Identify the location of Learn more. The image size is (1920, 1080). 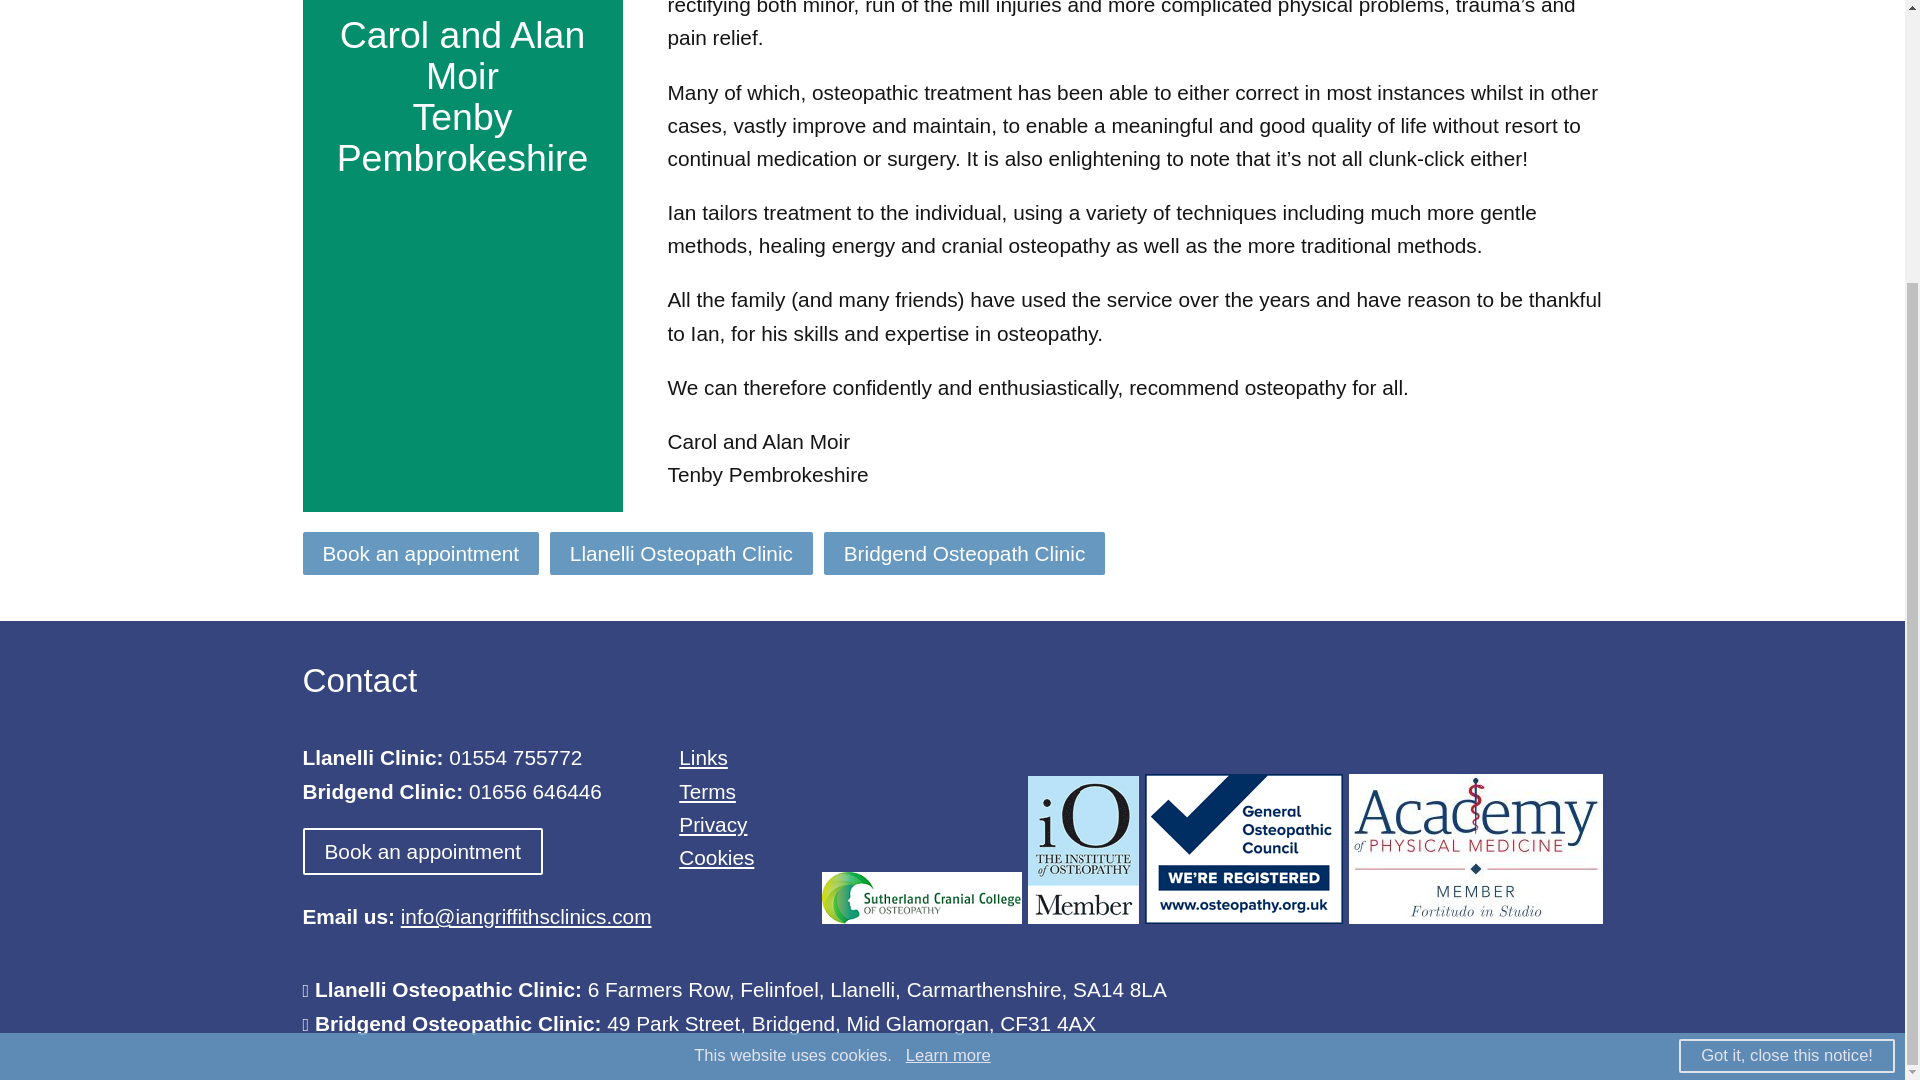
(948, 684).